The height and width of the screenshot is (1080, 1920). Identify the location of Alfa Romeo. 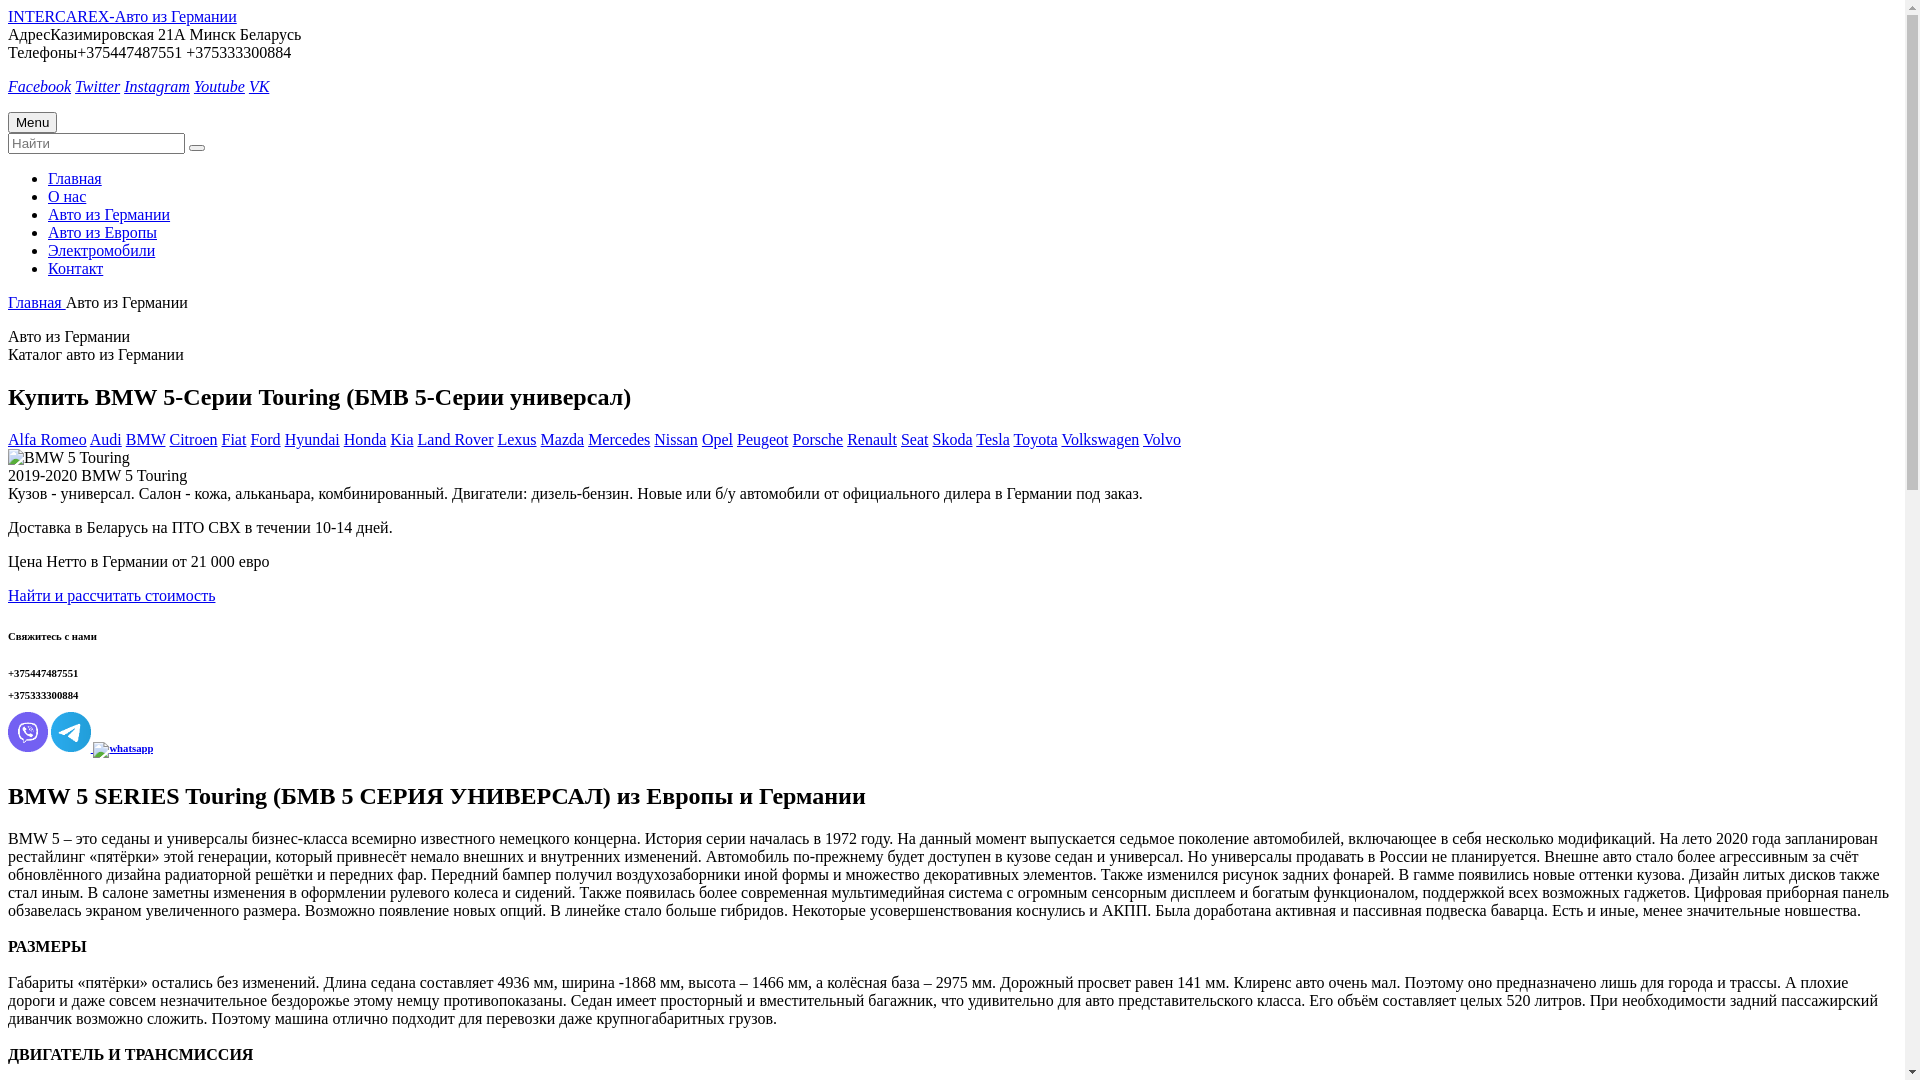
(48, 440).